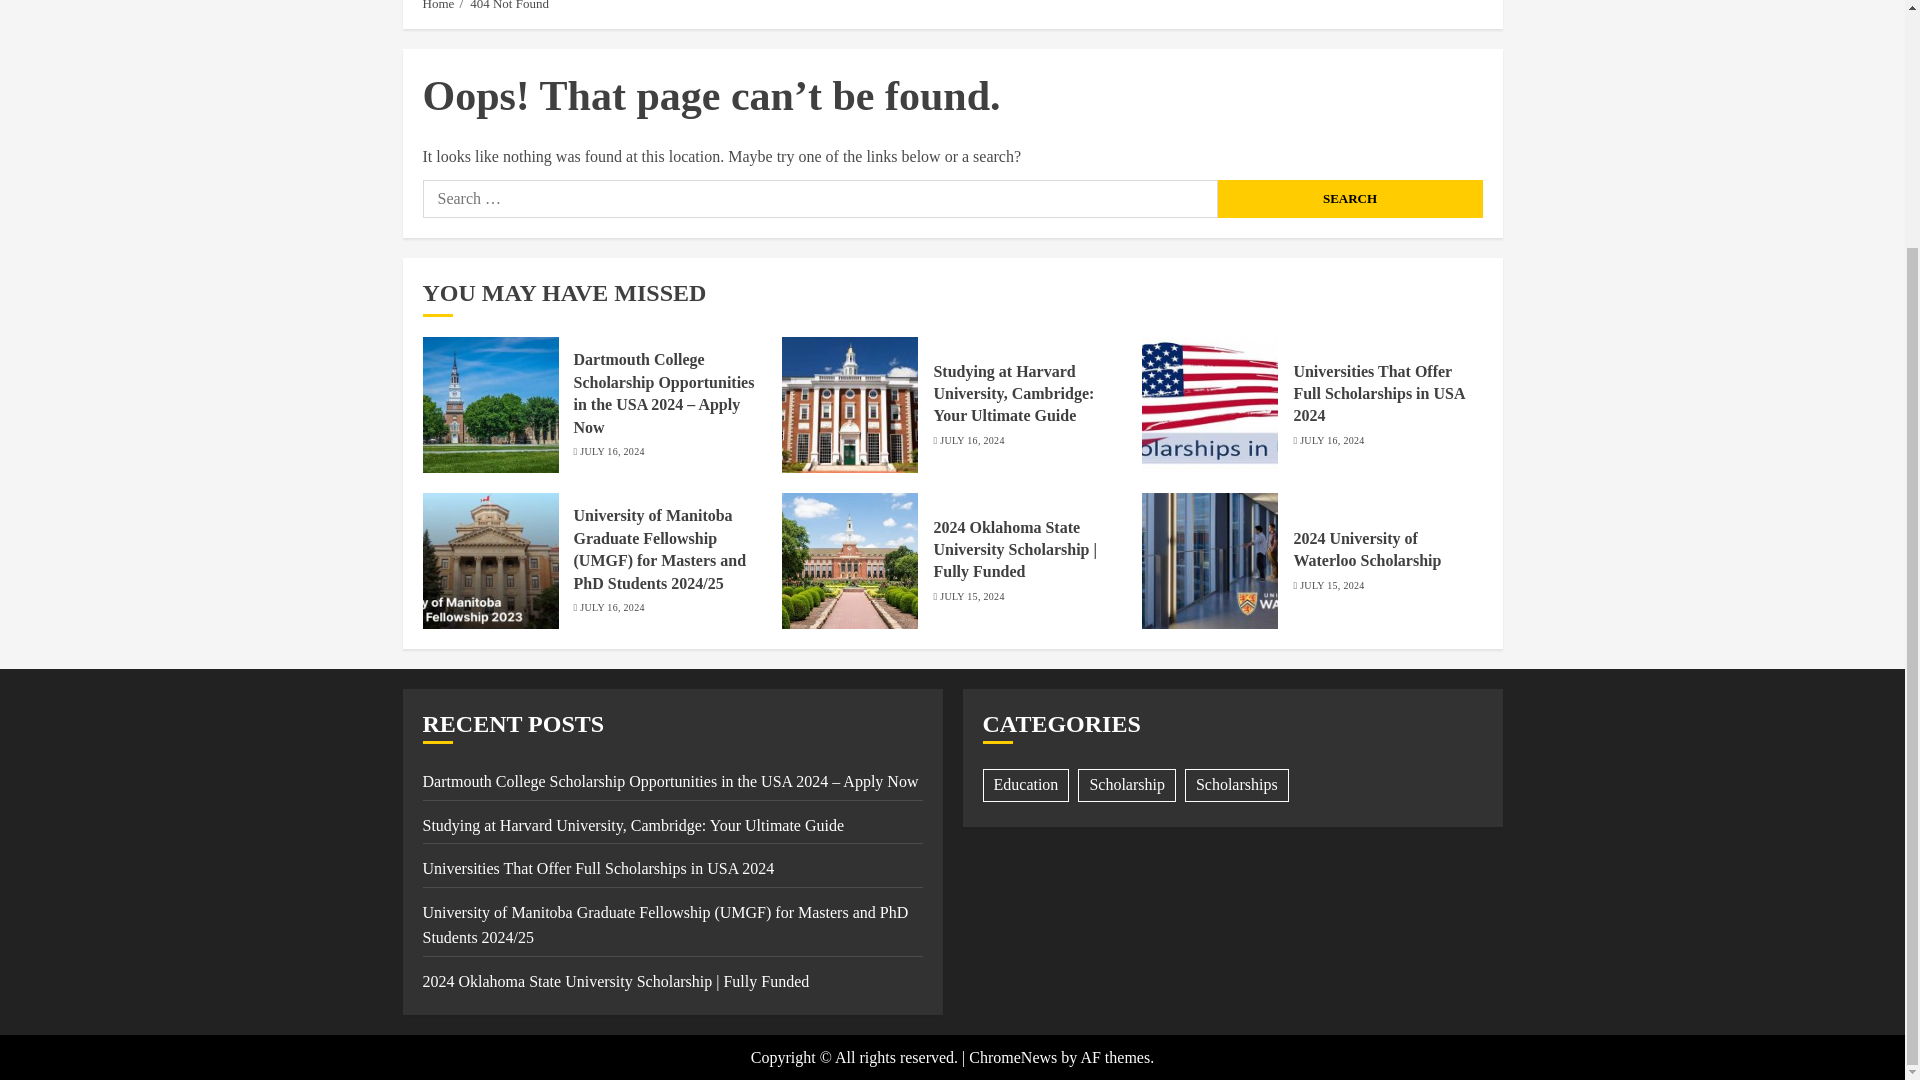 This screenshot has height=1080, width=1920. What do you see at coordinates (1366, 550) in the screenshot?
I see `2024 University of Waterloo Scholarship` at bounding box center [1366, 550].